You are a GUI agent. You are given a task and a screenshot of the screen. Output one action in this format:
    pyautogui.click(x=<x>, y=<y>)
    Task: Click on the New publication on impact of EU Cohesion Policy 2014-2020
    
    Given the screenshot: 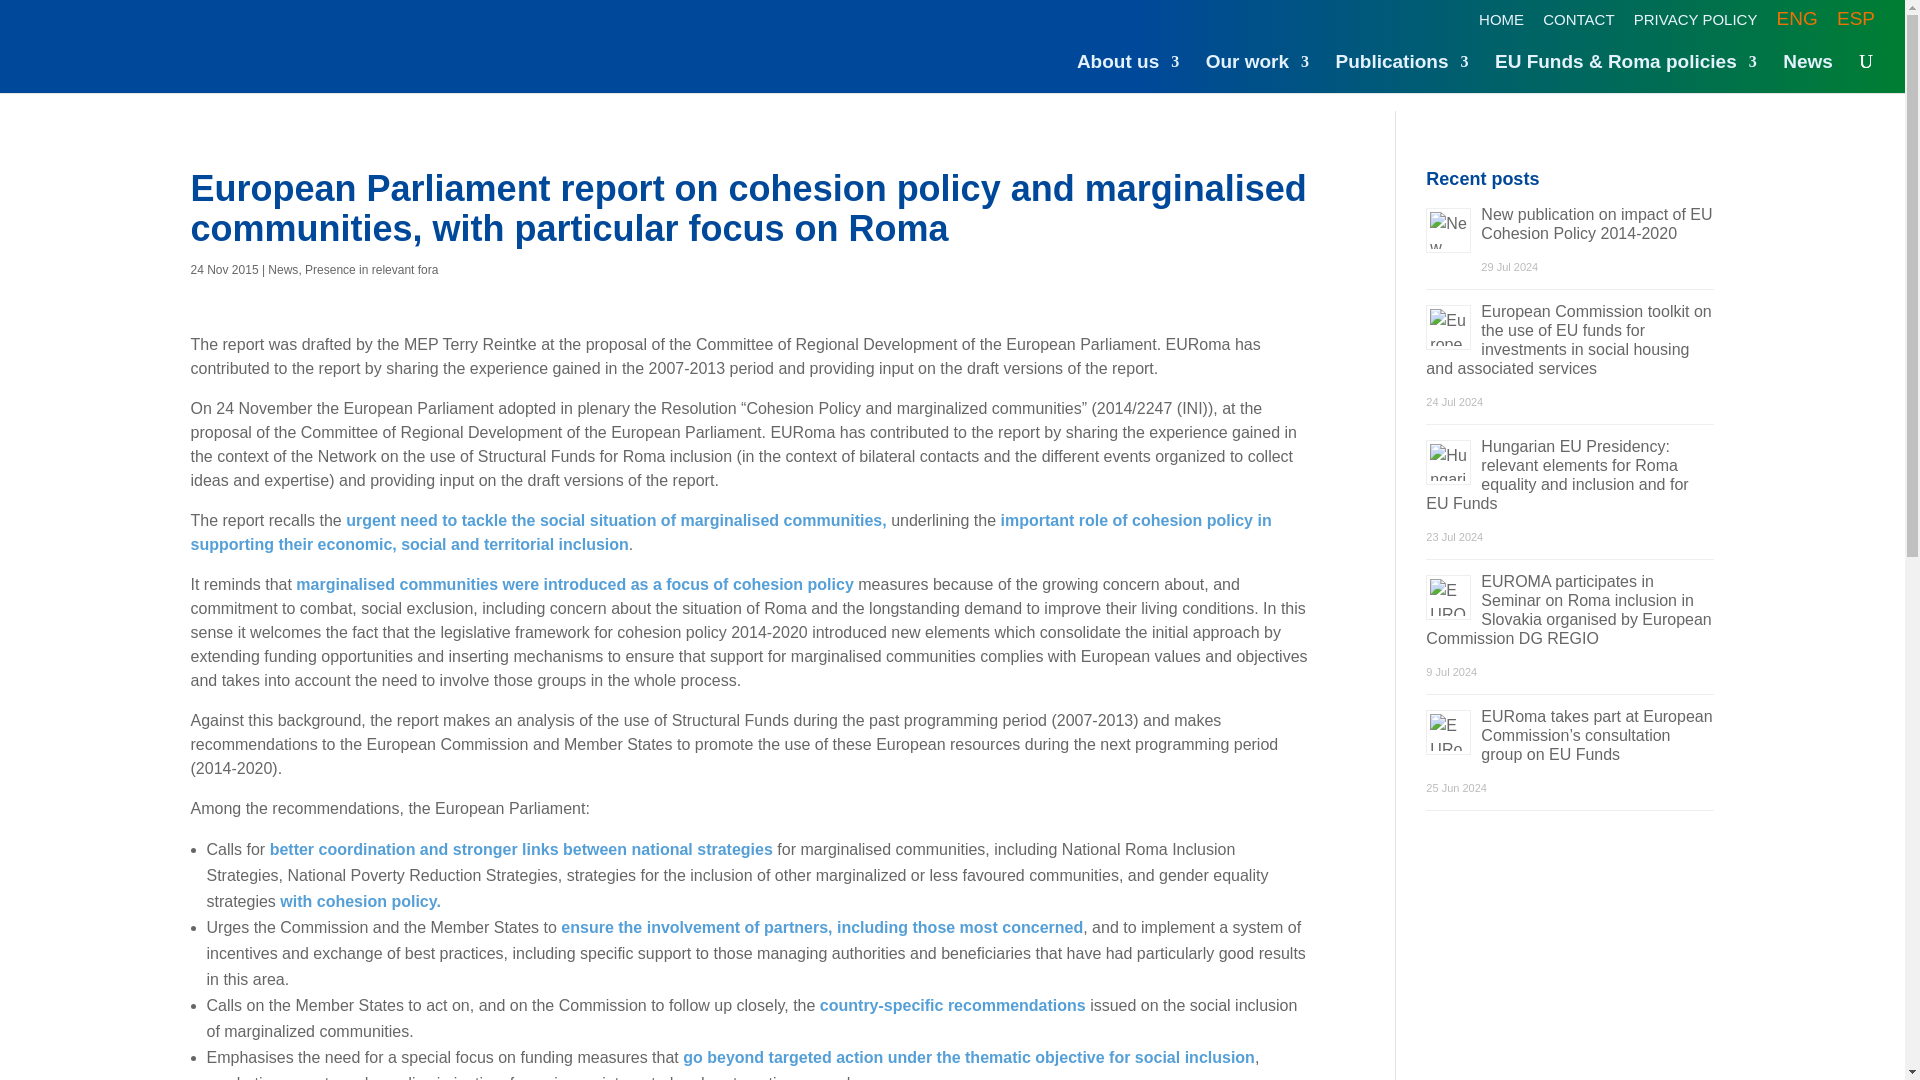 What is the action you would take?
    pyautogui.click(x=1596, y=224)
    